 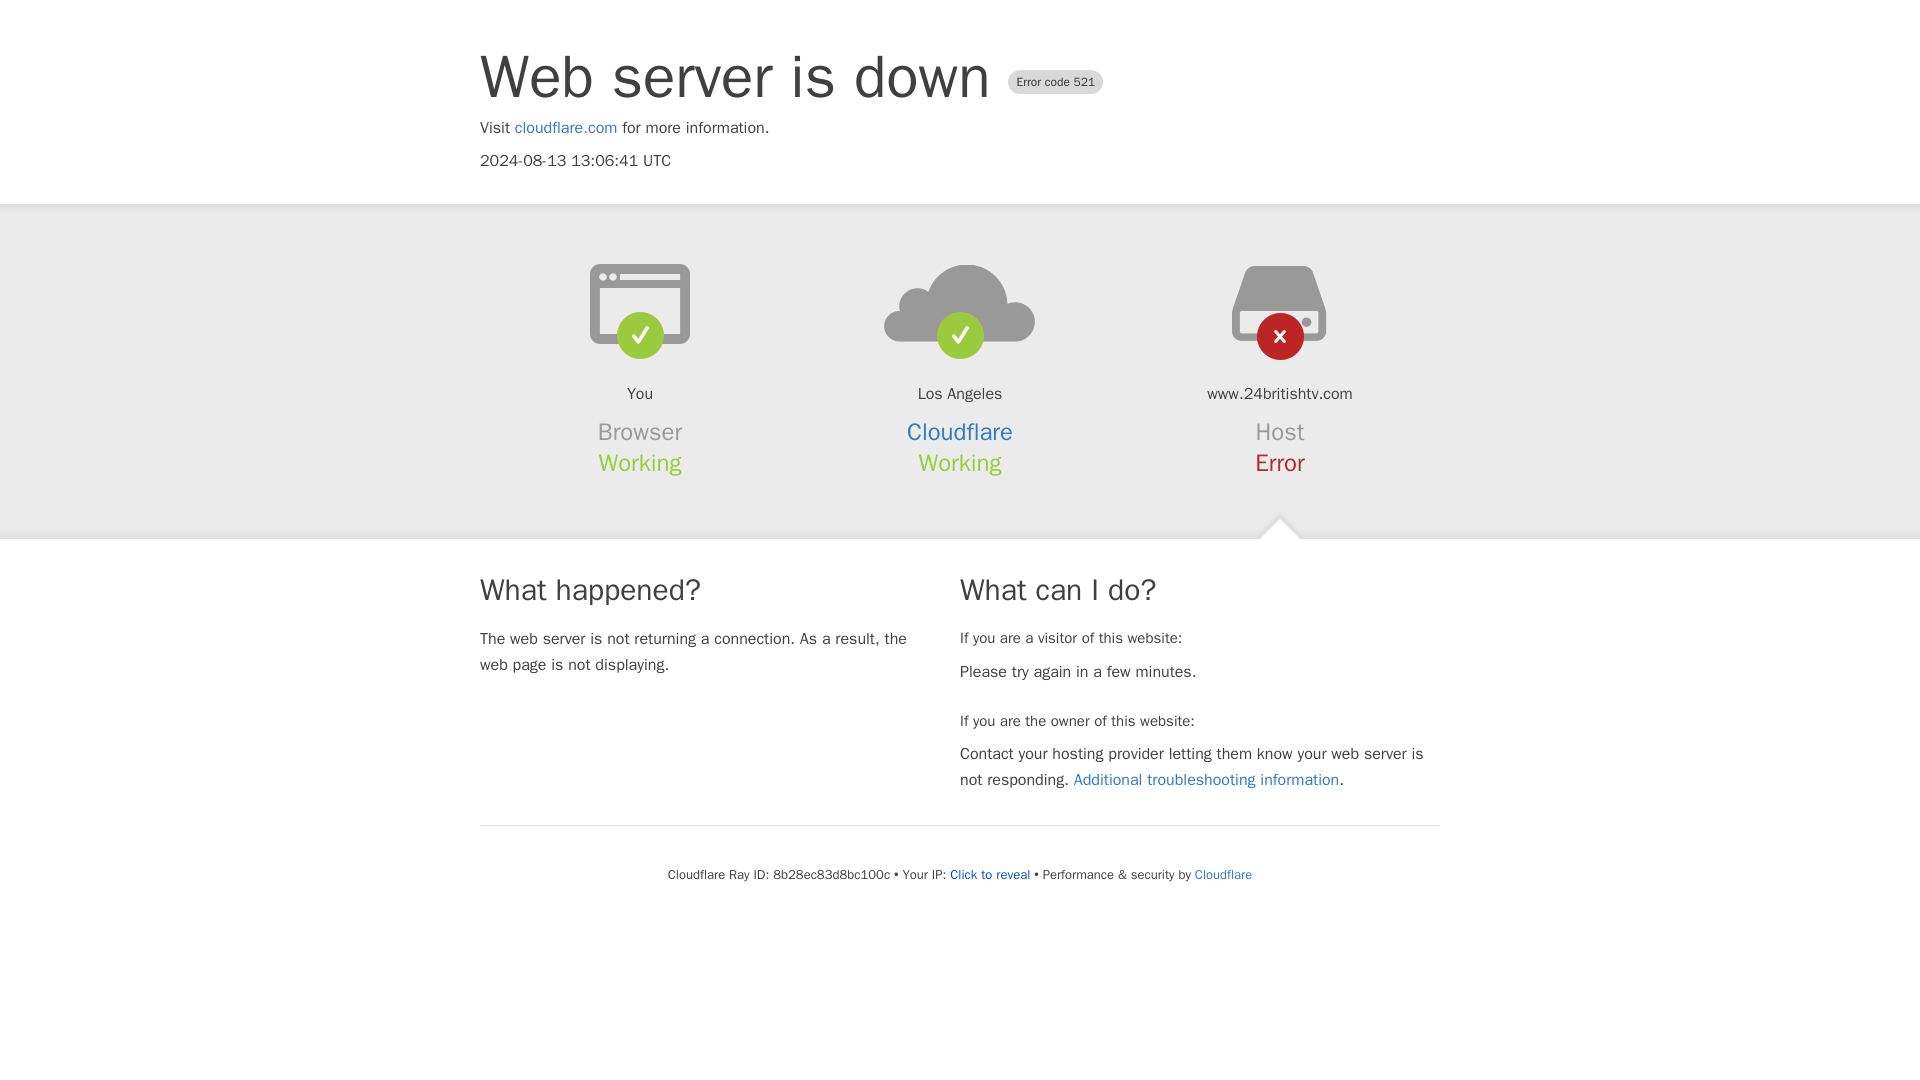 I want to click on Click to reveal, so click(x=990, y=875).